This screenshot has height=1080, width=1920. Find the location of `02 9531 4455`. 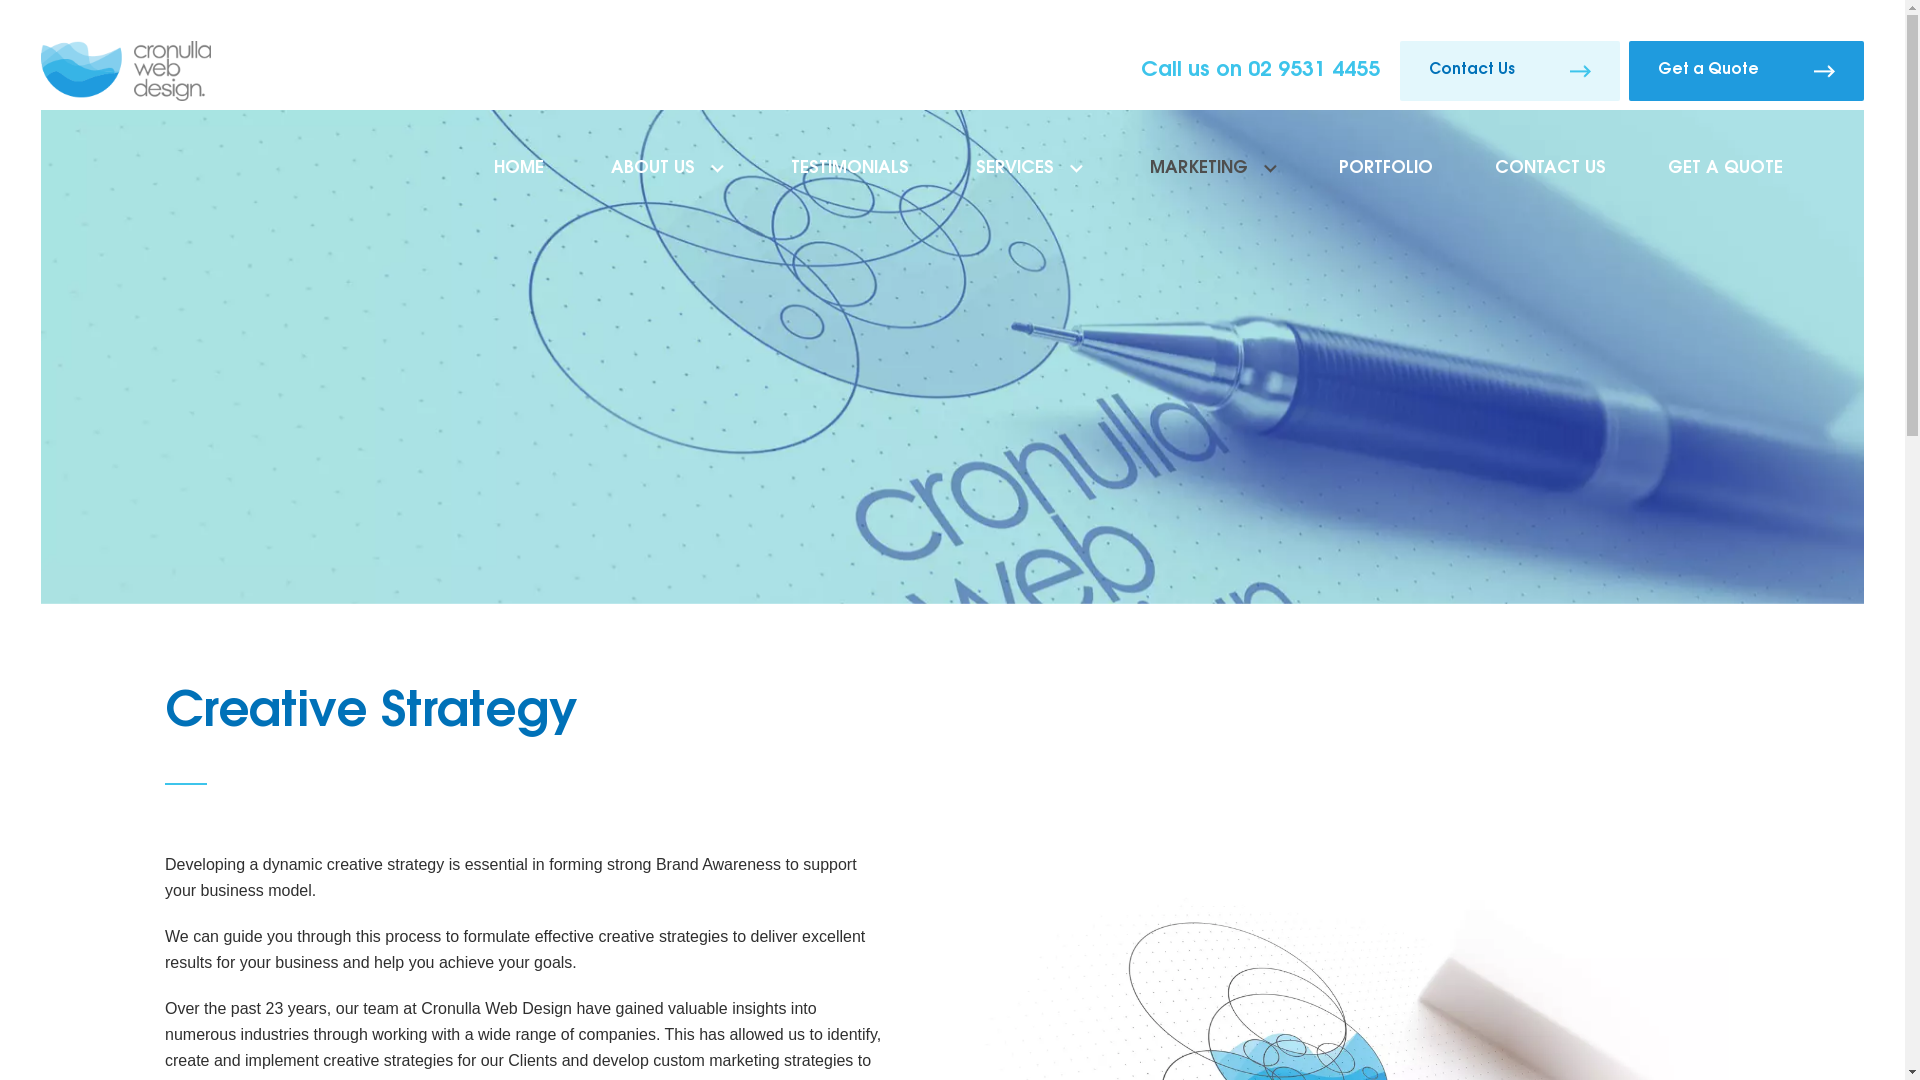

02 9531 4455 is located at coordinates (1314, 70).